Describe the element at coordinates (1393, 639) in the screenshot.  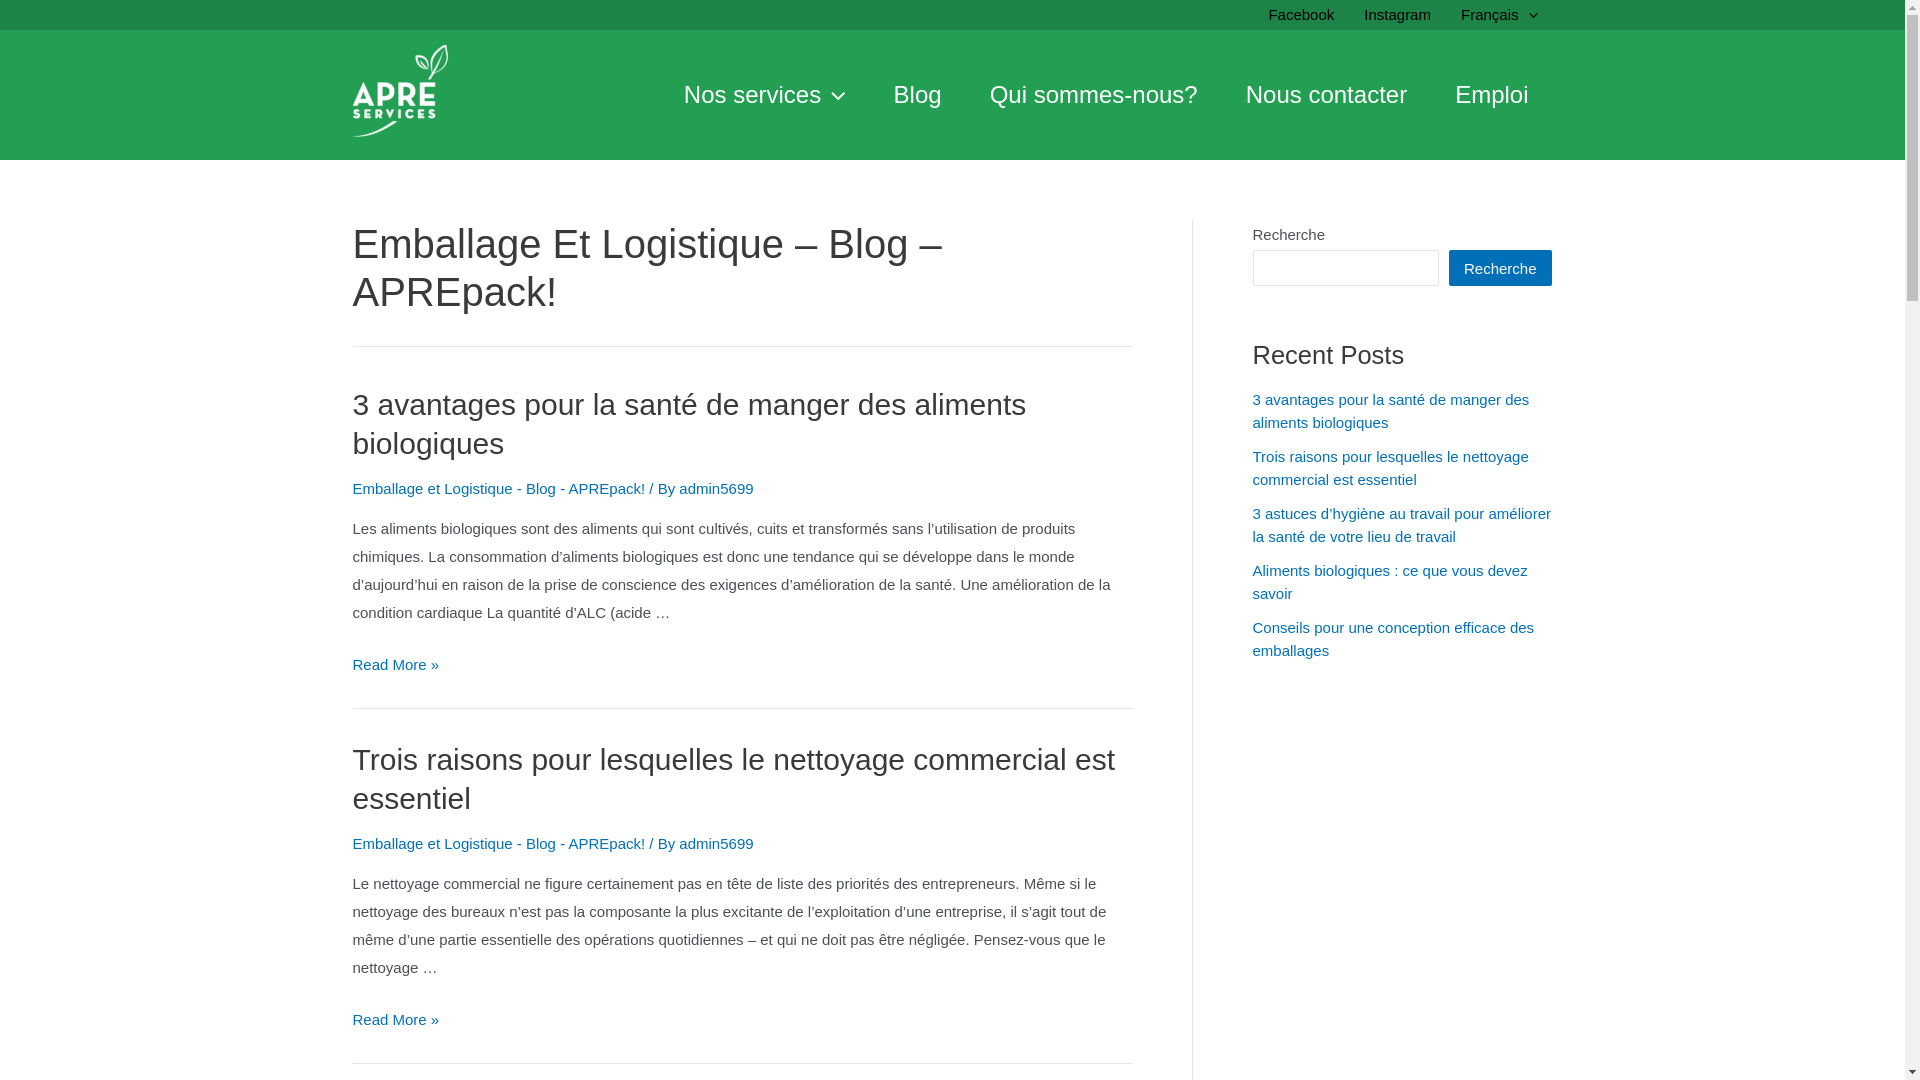
I see `Conseils pour une conception efficace des emballages` at that location.